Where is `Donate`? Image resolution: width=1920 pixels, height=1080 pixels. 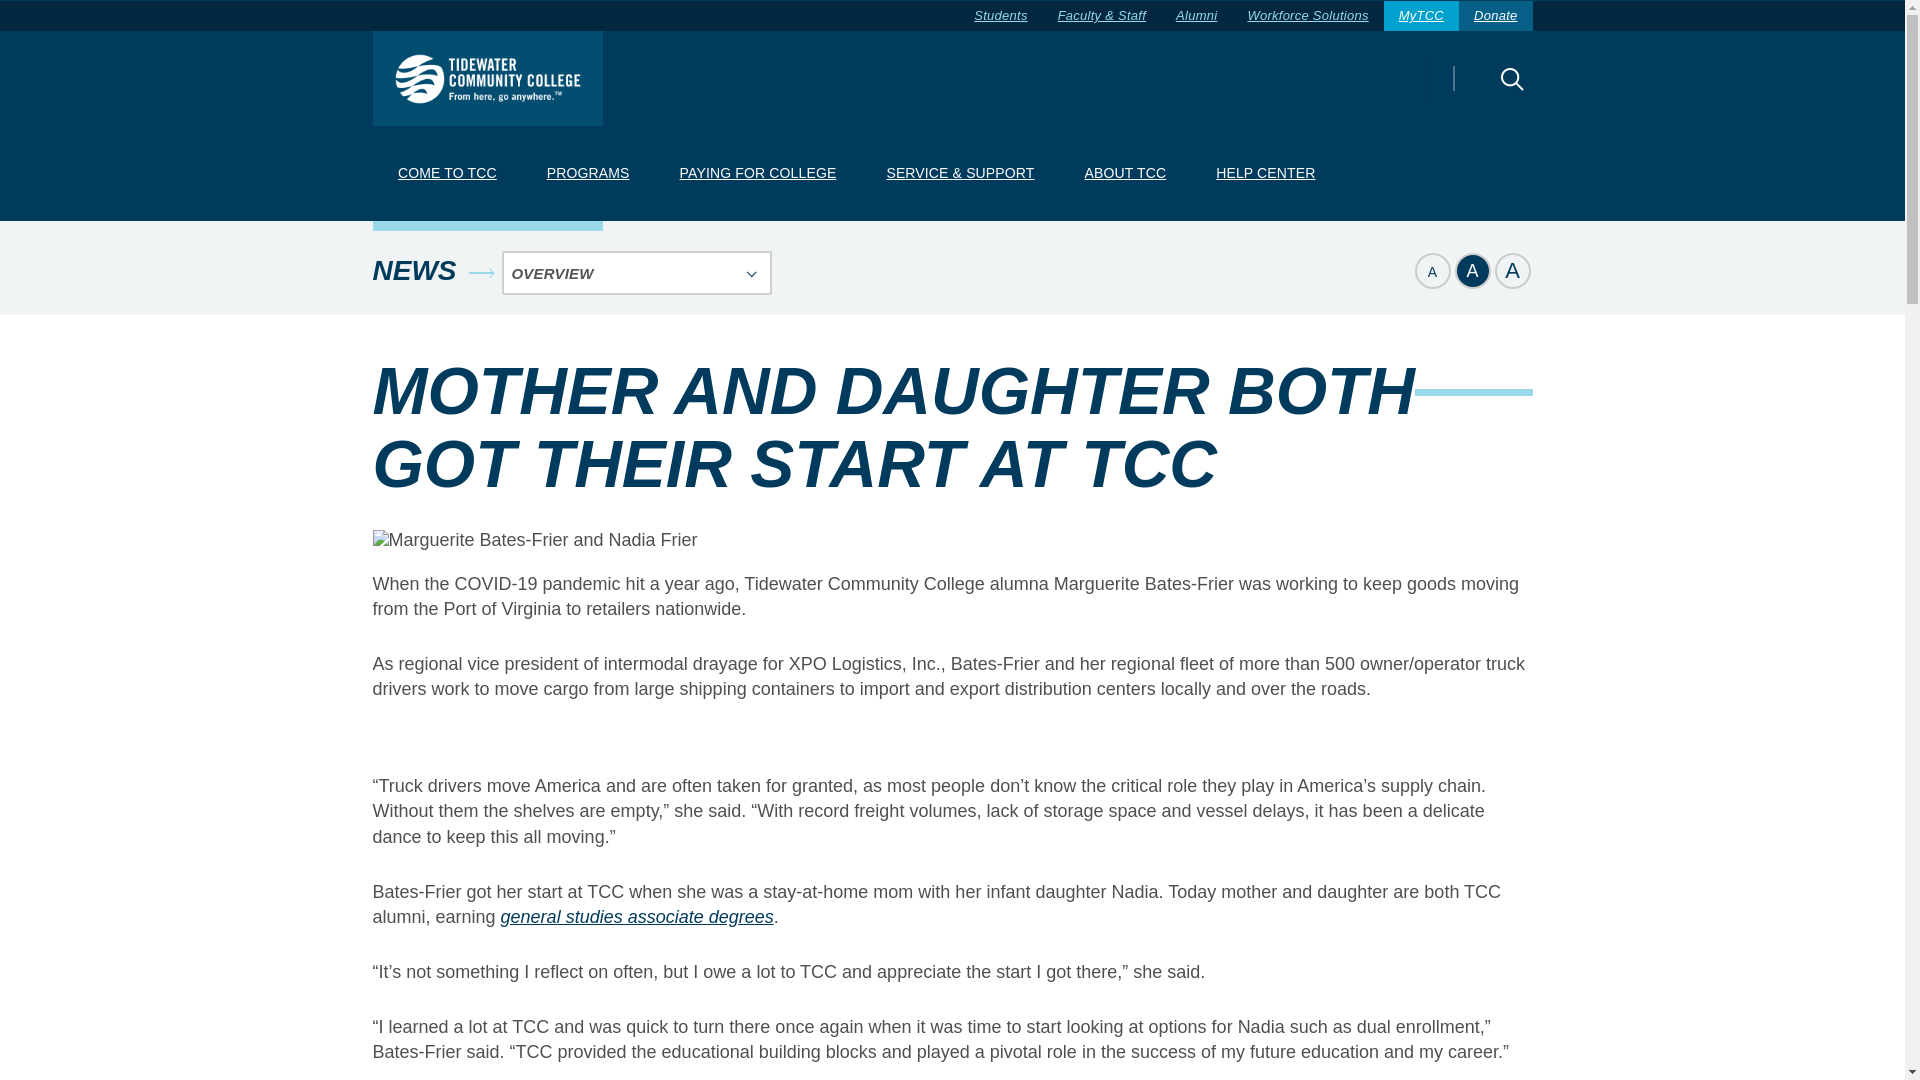
Donate is located at coordinates (1496, 16).